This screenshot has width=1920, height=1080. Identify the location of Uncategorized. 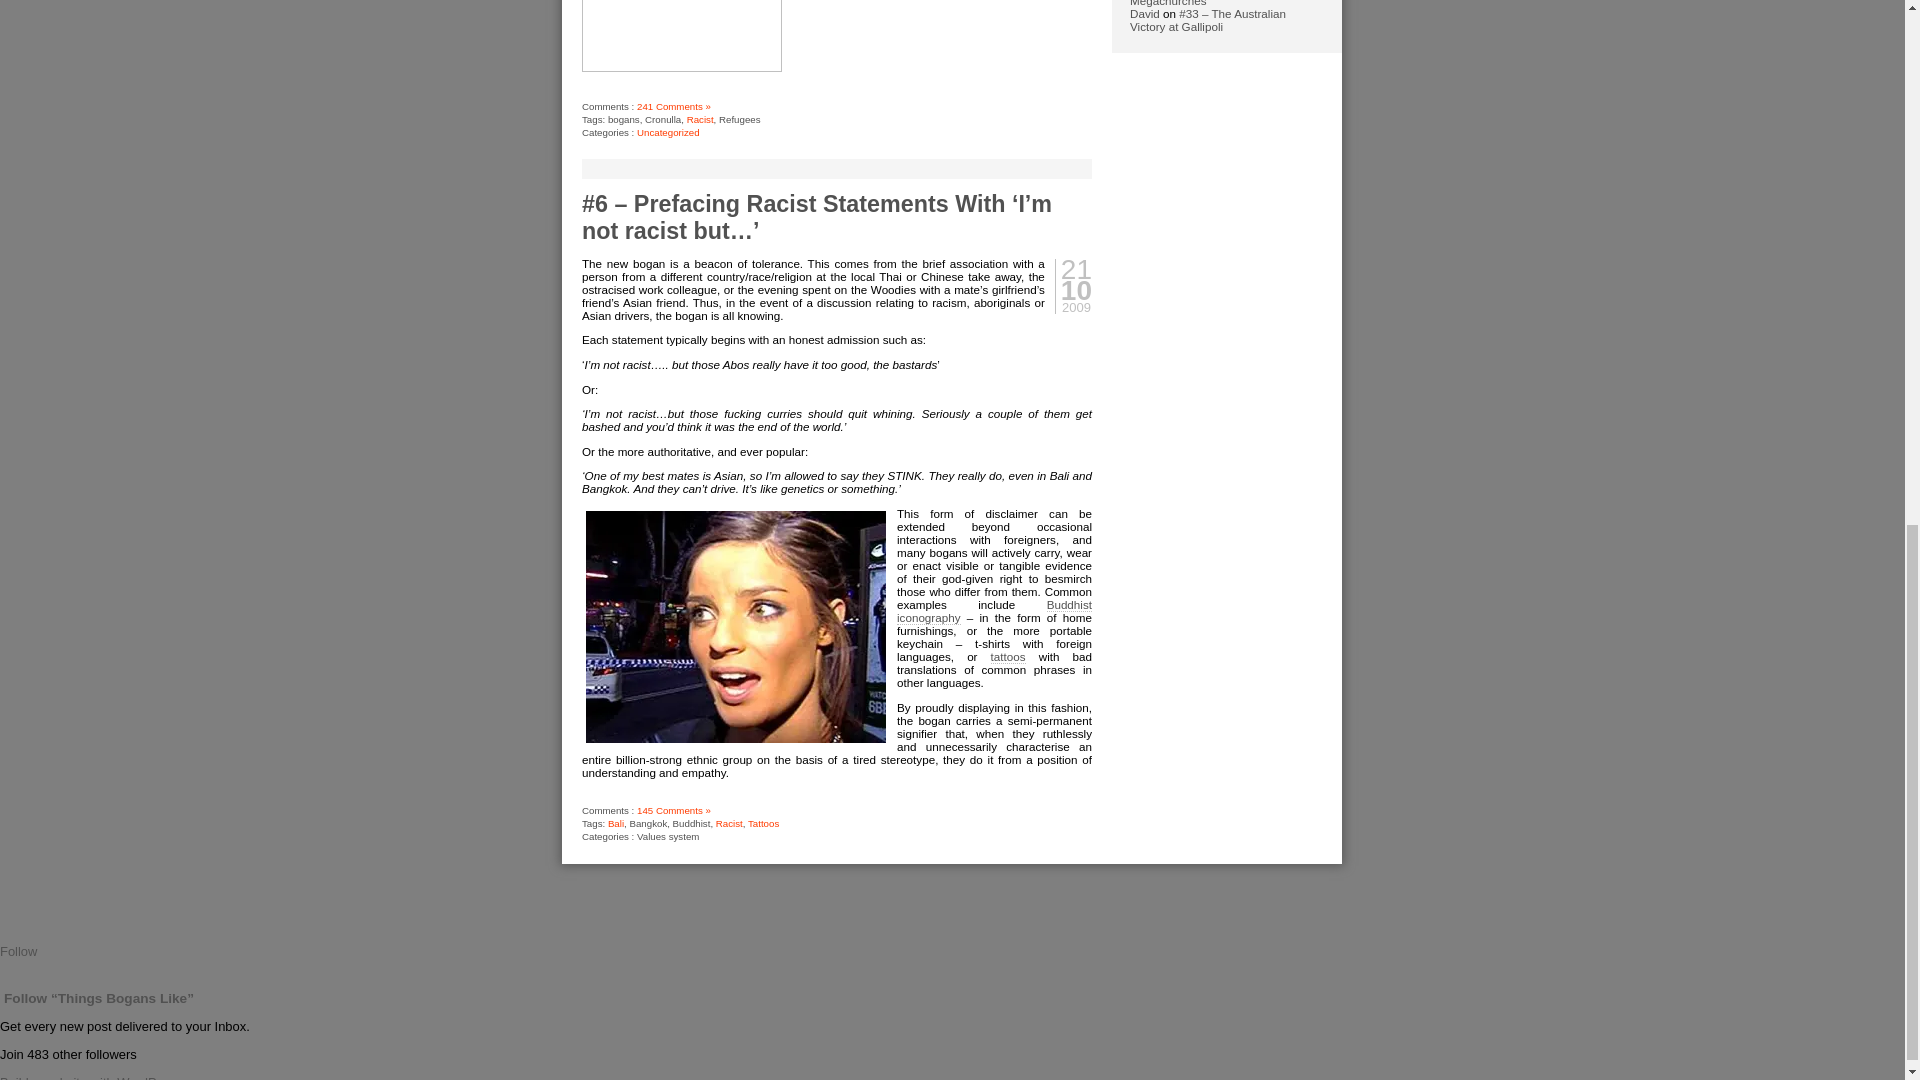
(668, 132).